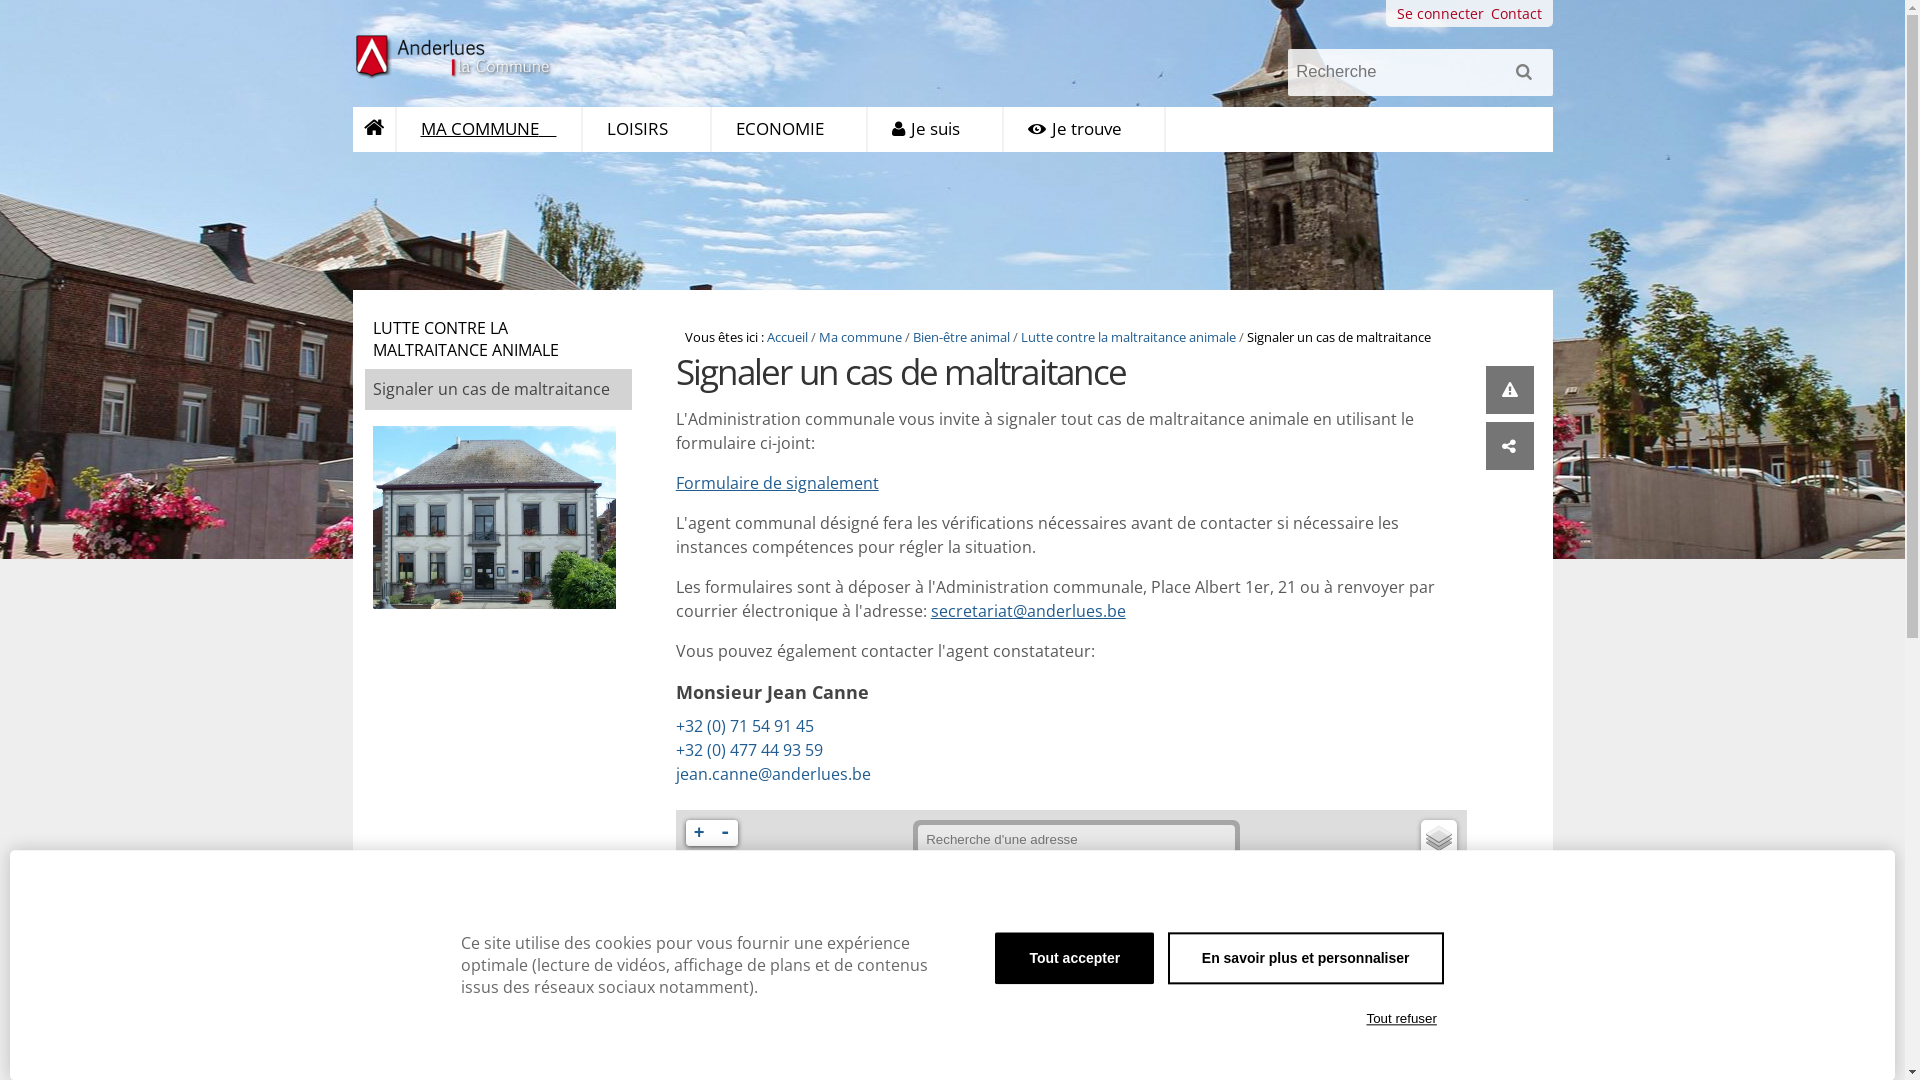 This screenshot has width=1920, height=1080. What do you see at coordinates (384, 138) in the screenshot?
I see `Aller au contenu.` at bounding box center [384, 138].